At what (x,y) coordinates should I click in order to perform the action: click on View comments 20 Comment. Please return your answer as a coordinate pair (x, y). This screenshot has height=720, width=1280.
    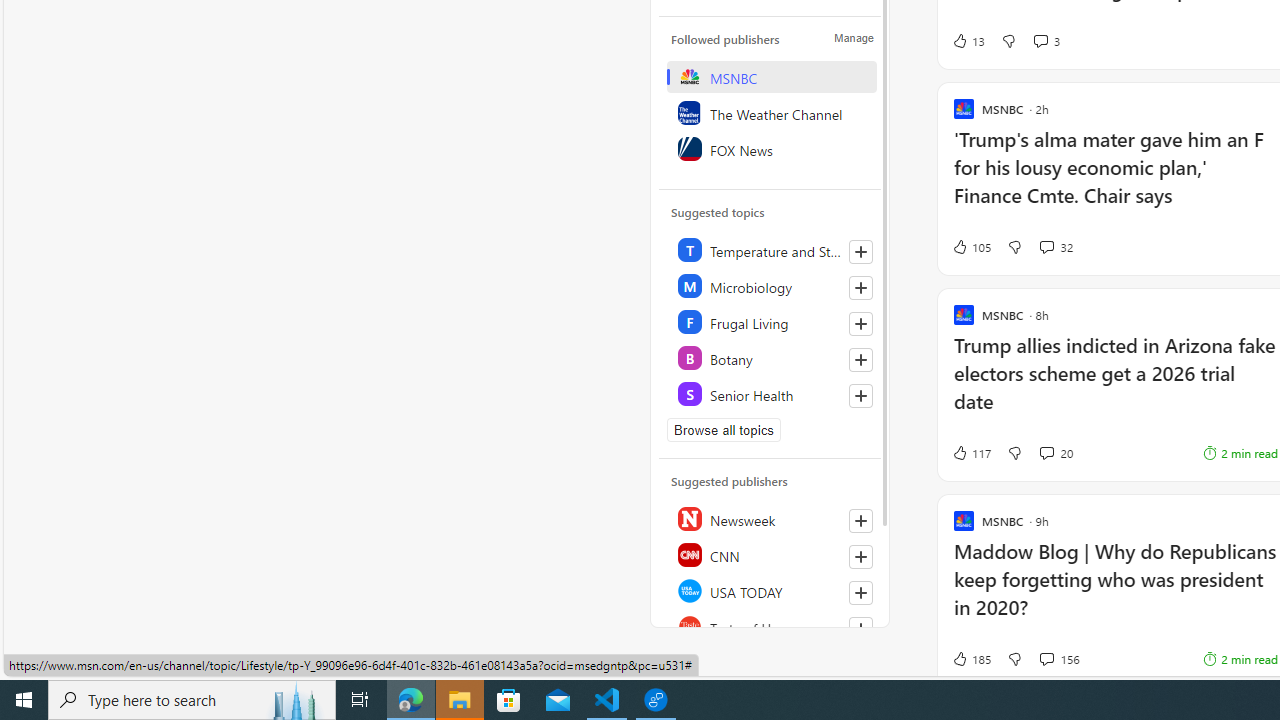
    Looking at the image, I should click on (1056, 452).